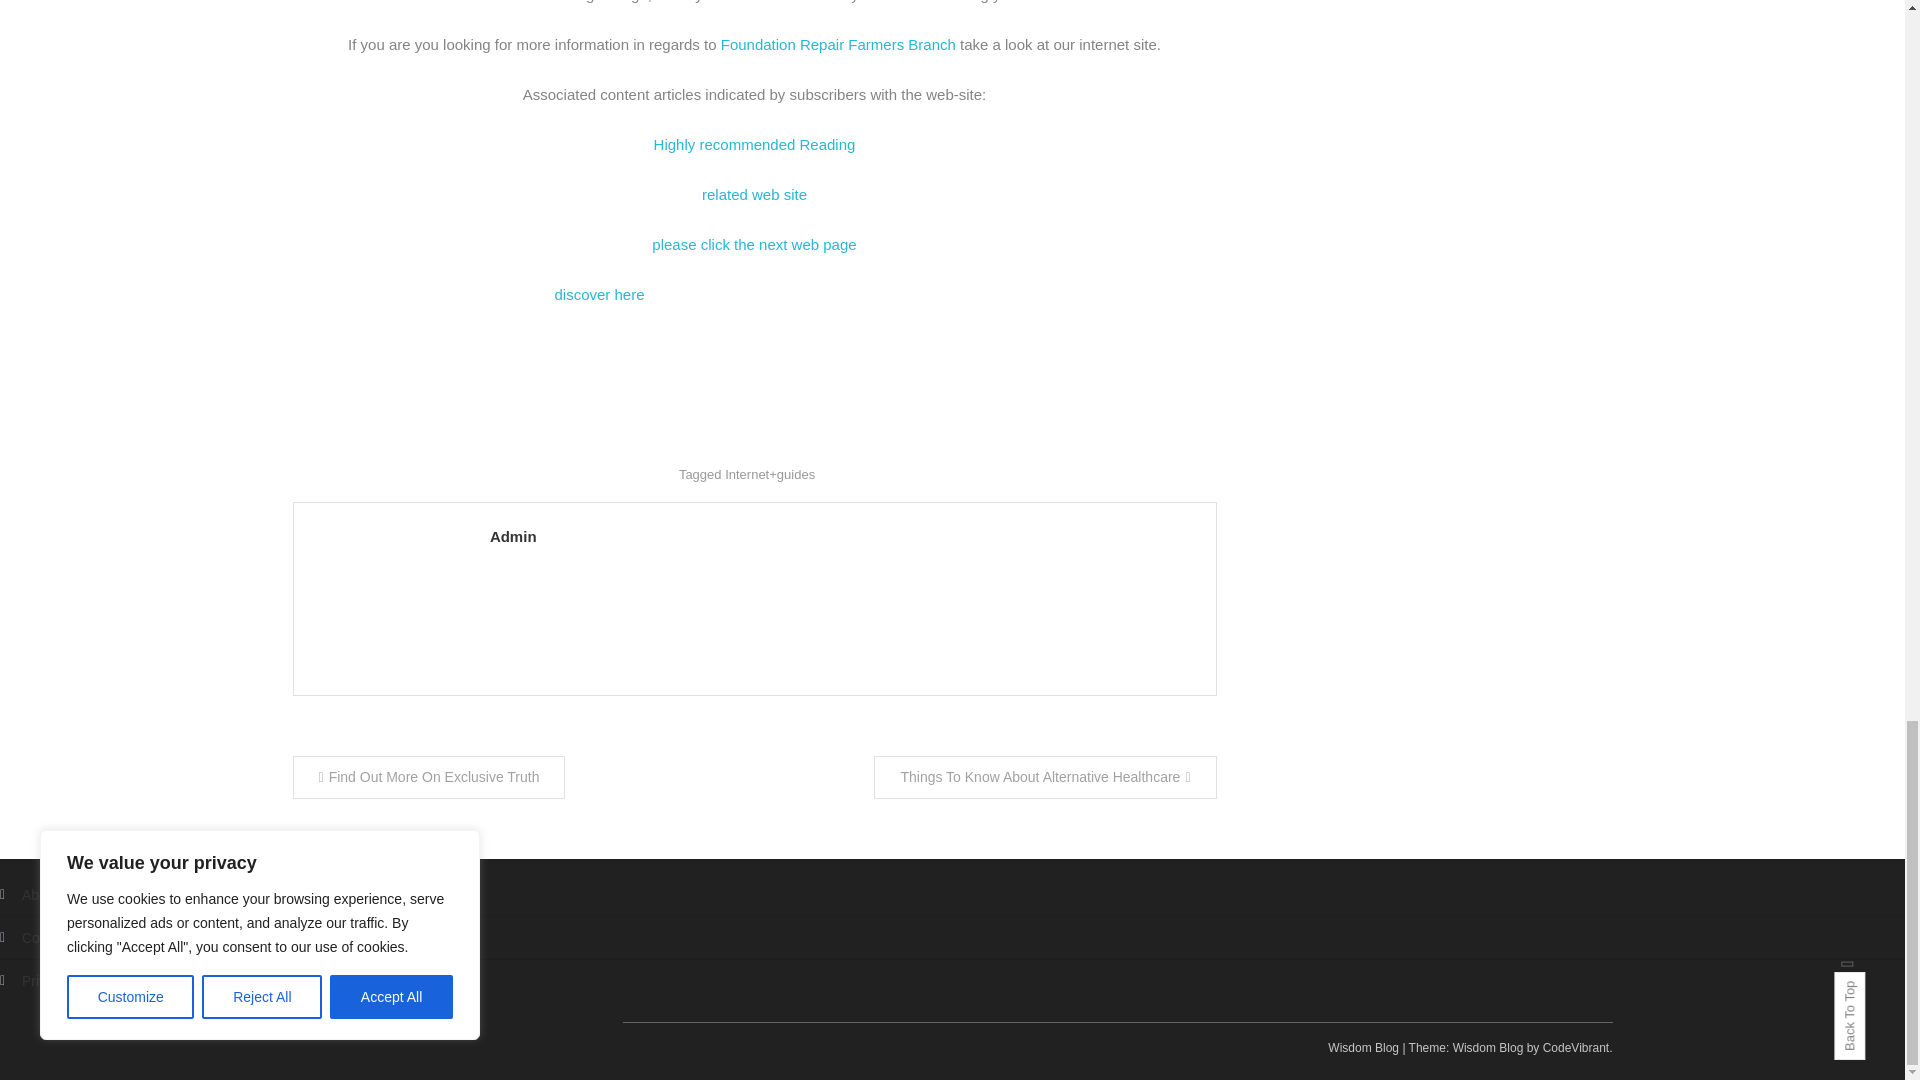 This screenshot has width=1920, height=1080. What do you see at coordinates (1044, 778) in the screenshot?
I see `Things To Know About Alternative Healthcare` at bounding box center [1044, 778].